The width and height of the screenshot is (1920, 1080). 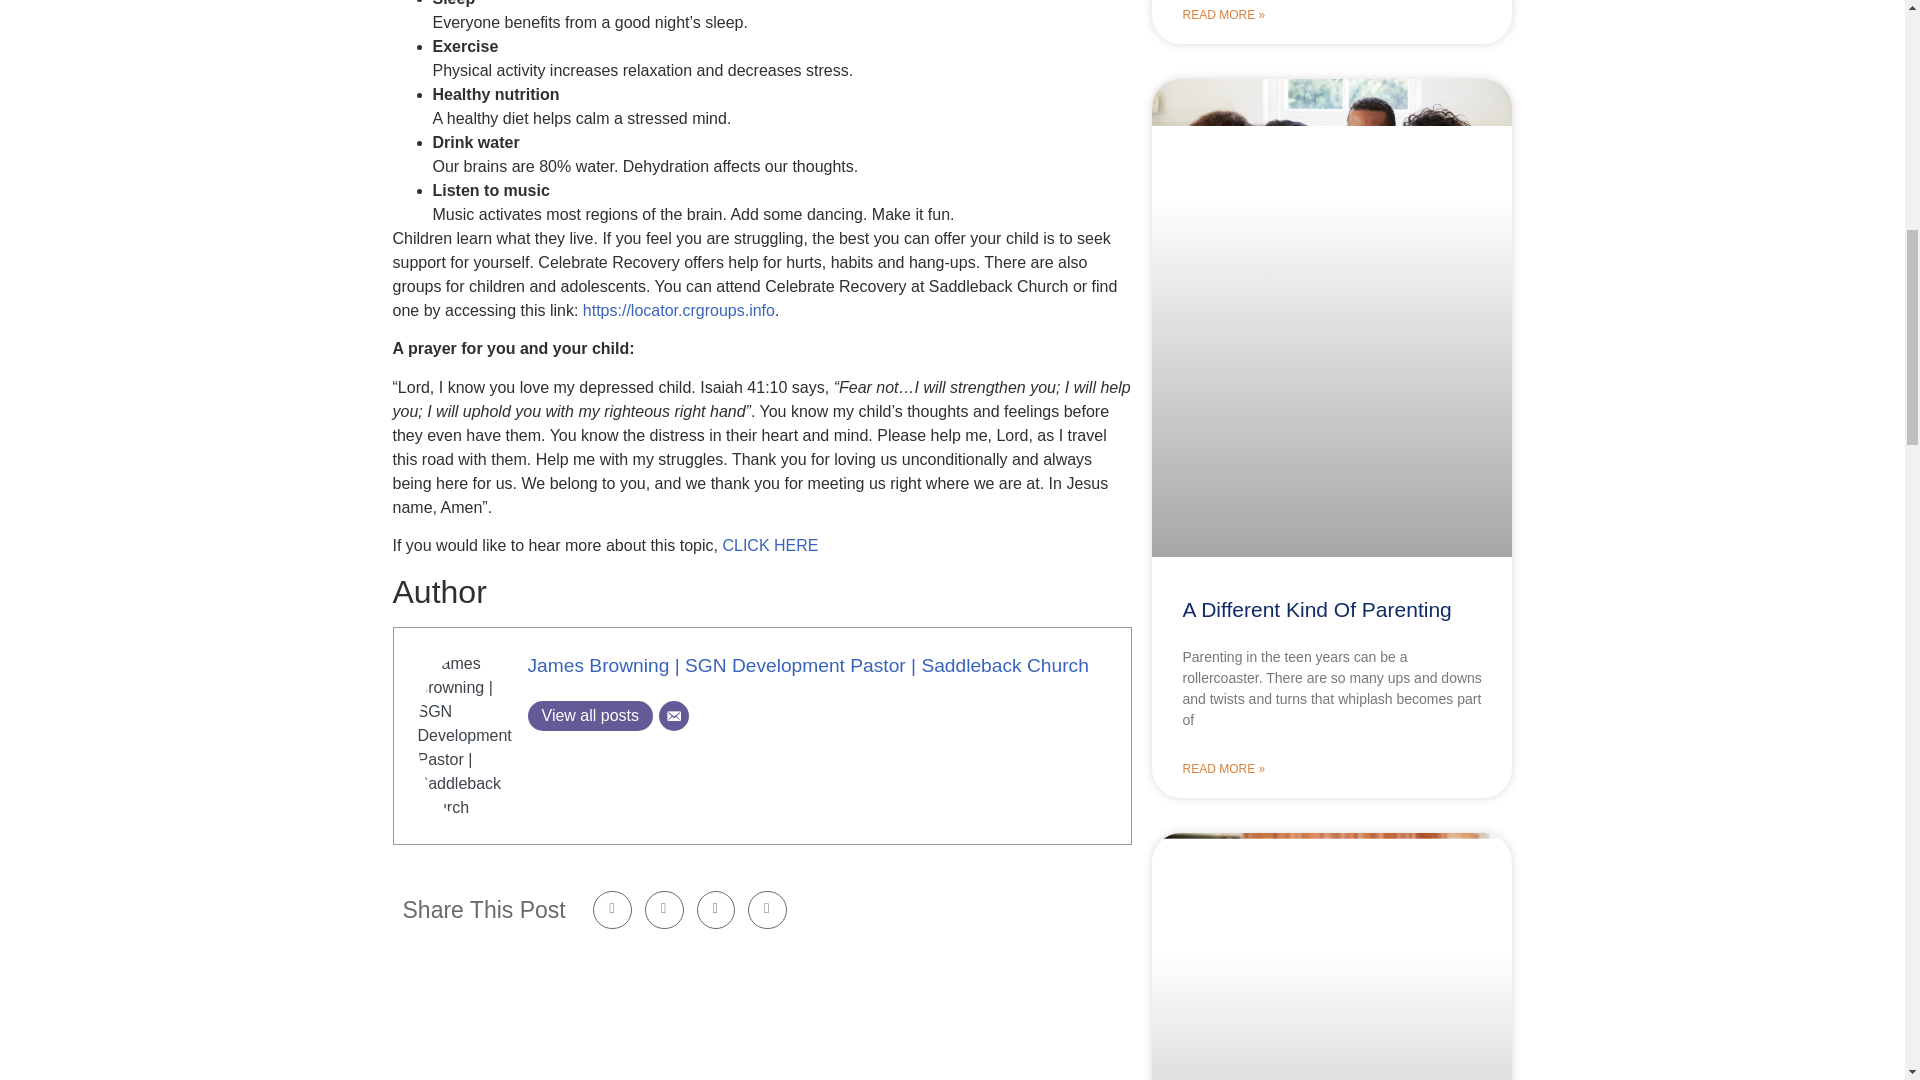 What do you see at coordinates (591, 716) in the screenshot?
I see `View all posts` at bounding box center [591, 716].